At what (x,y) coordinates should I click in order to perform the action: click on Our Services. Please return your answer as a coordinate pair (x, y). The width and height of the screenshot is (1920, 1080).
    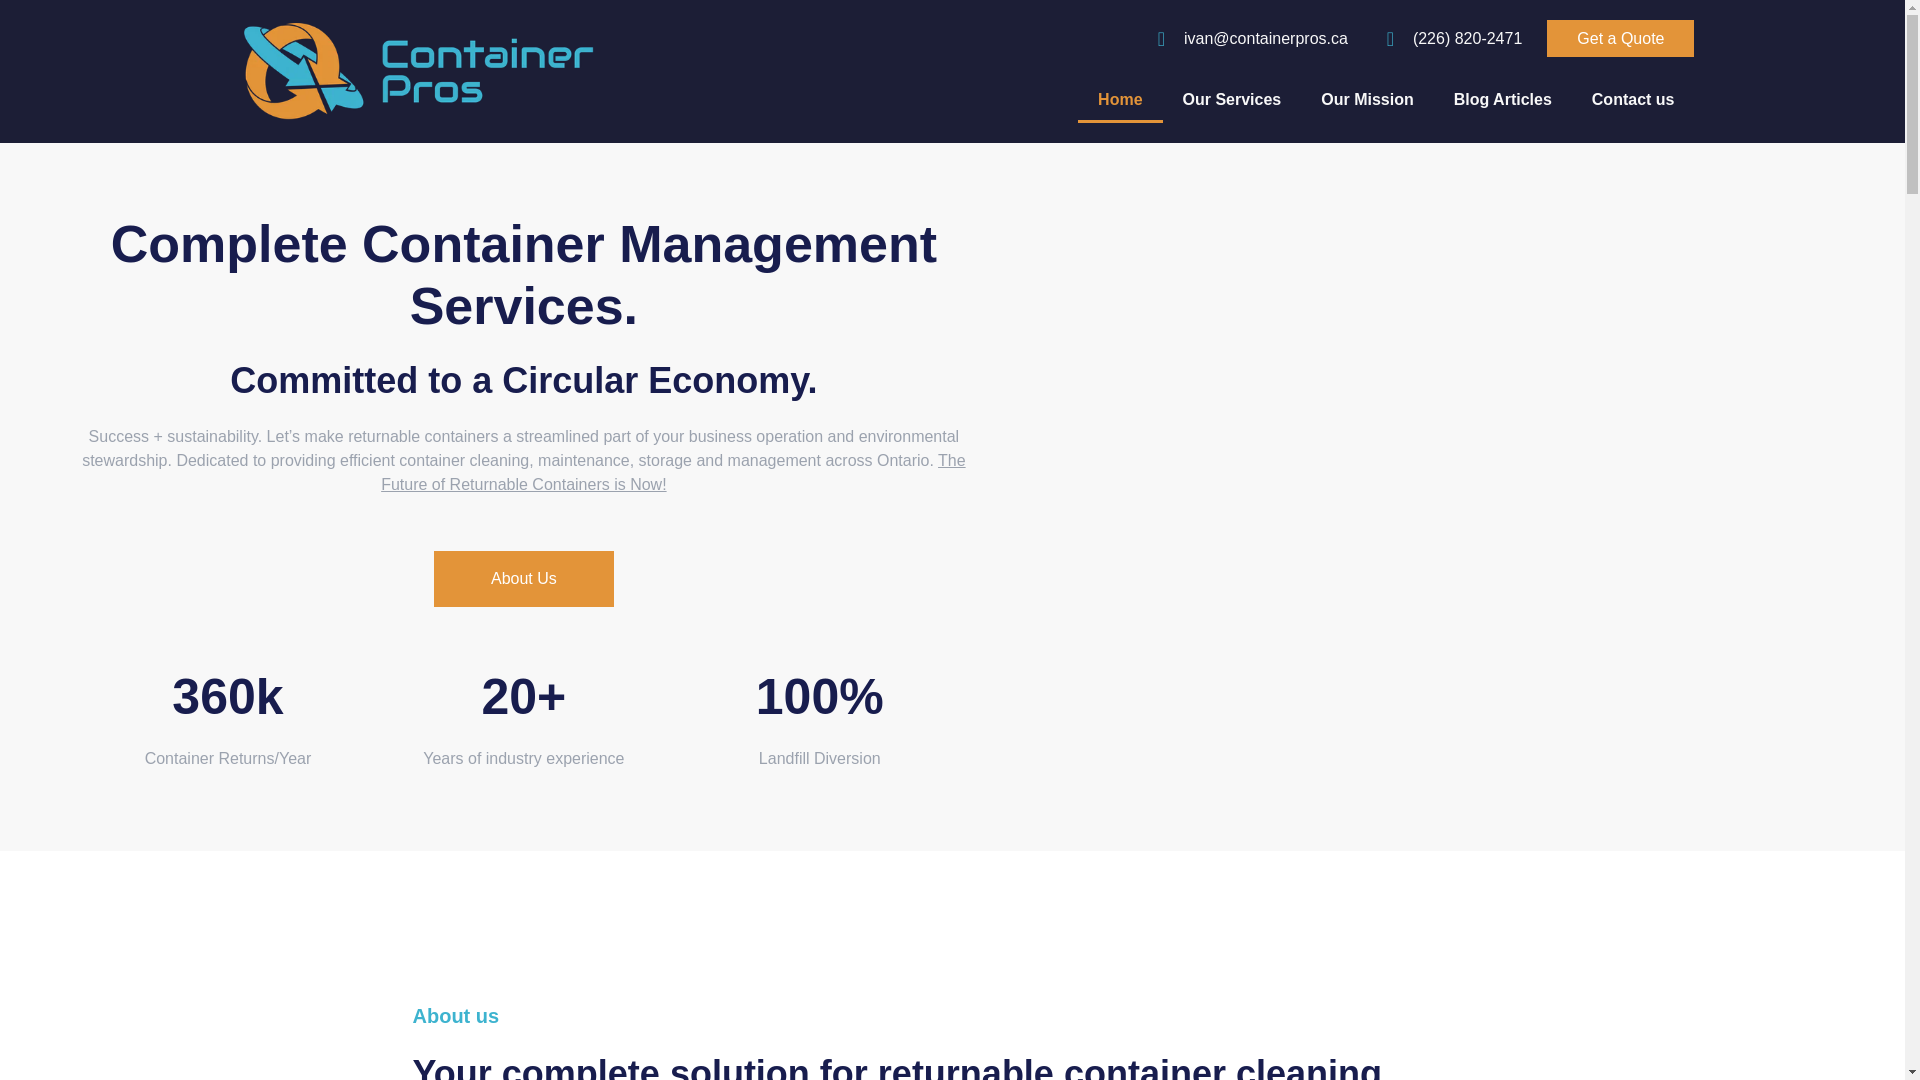
    Looking at the image, I should click on (1232, 100).